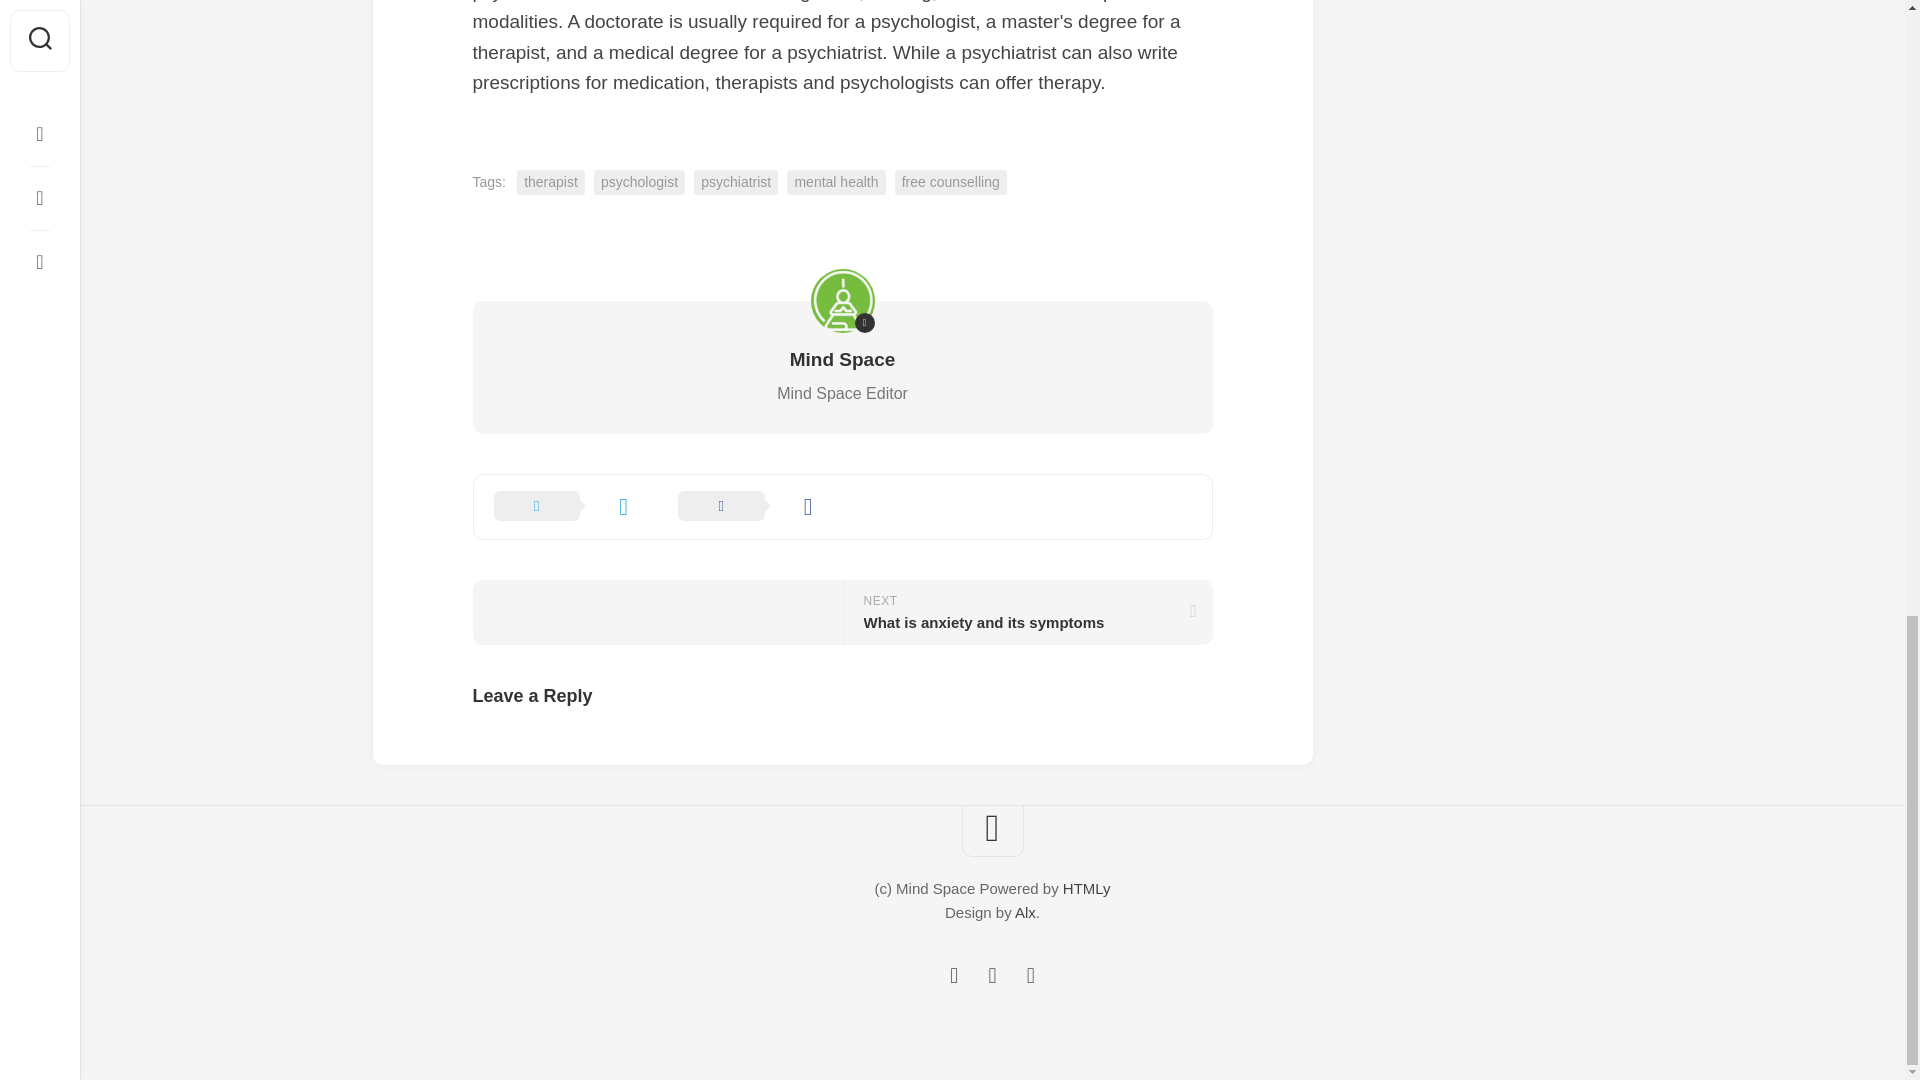 The width and height of the screenshot is (1920, 1080). Describe the element at coordinates (550, 182) in the screenshot. I see `free counselling` at that location.